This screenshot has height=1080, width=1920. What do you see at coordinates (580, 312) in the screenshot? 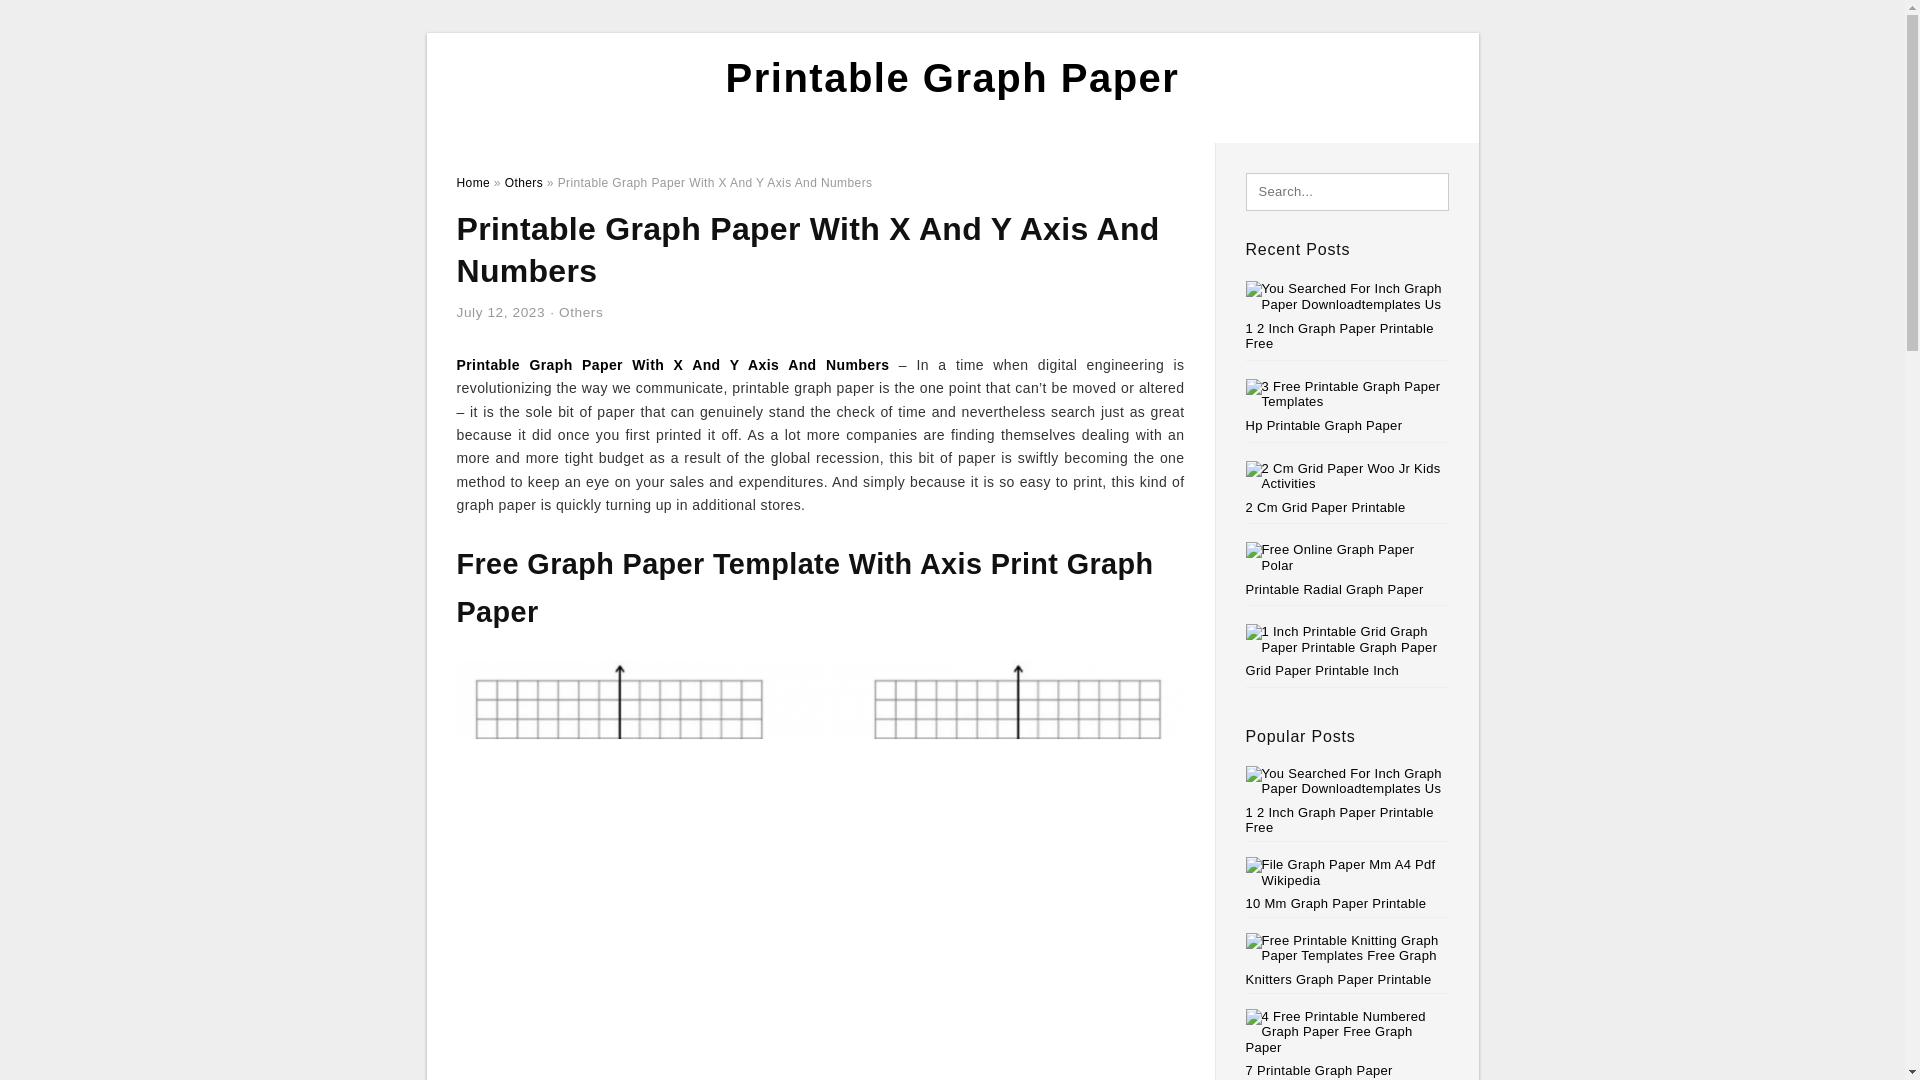
I see `Others` at bounding box center [580, 312].